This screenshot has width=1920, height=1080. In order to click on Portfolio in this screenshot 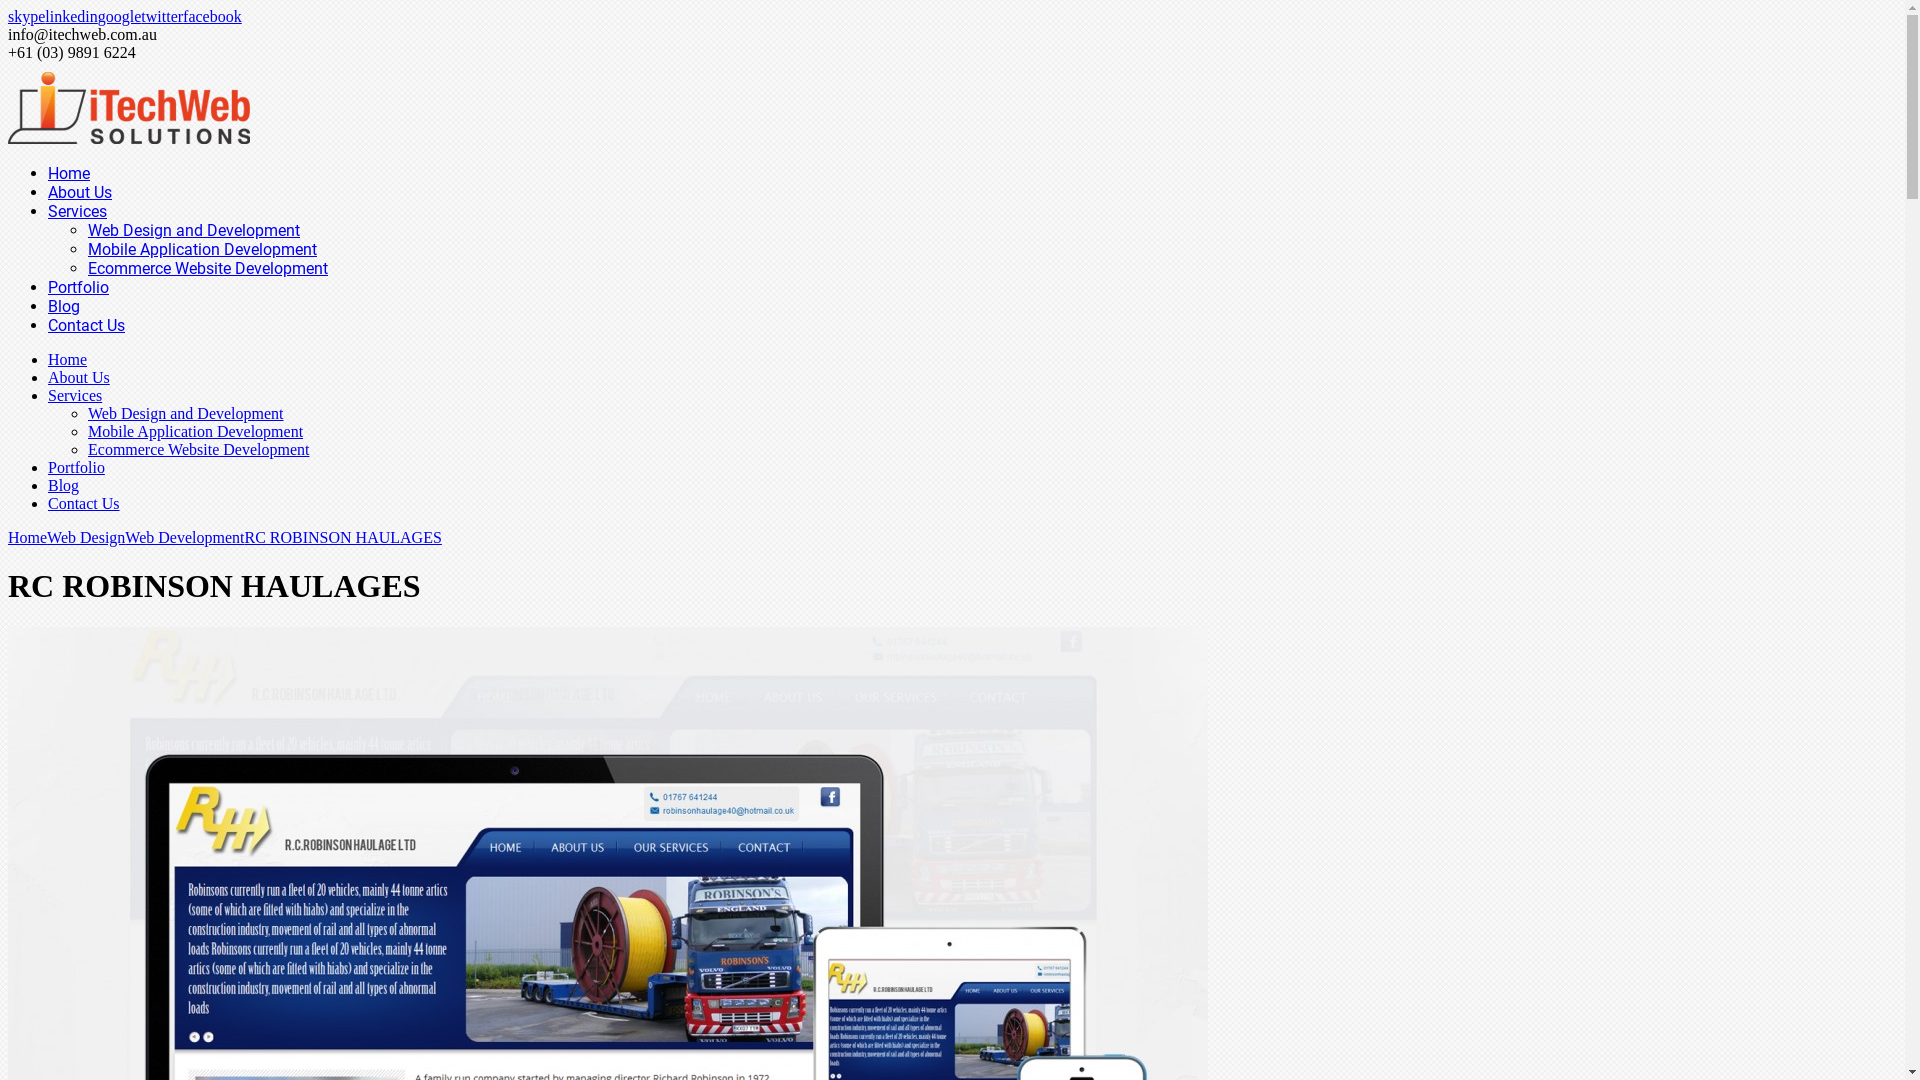, I will do `click(76, 468)`.